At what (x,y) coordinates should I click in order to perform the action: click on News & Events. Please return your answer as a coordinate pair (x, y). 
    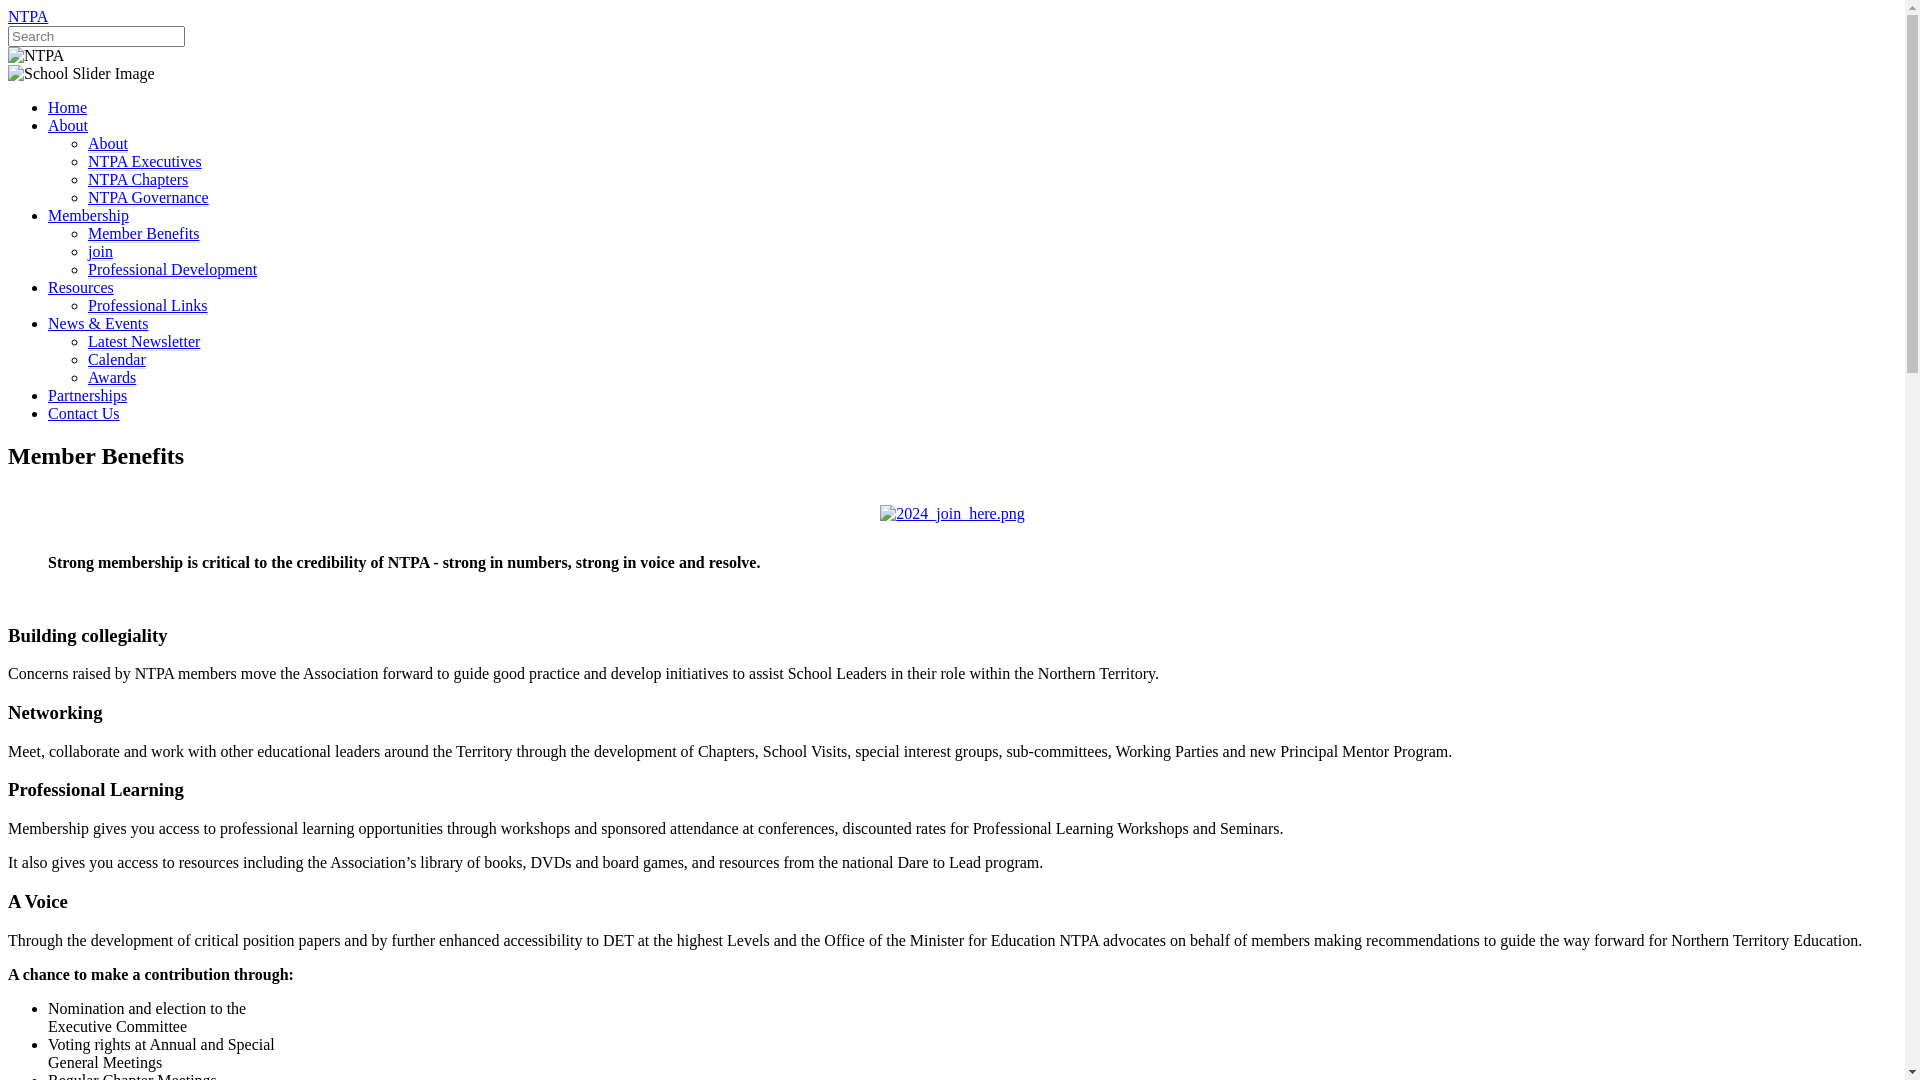
    Looking at the image, I should click on (98, 324).